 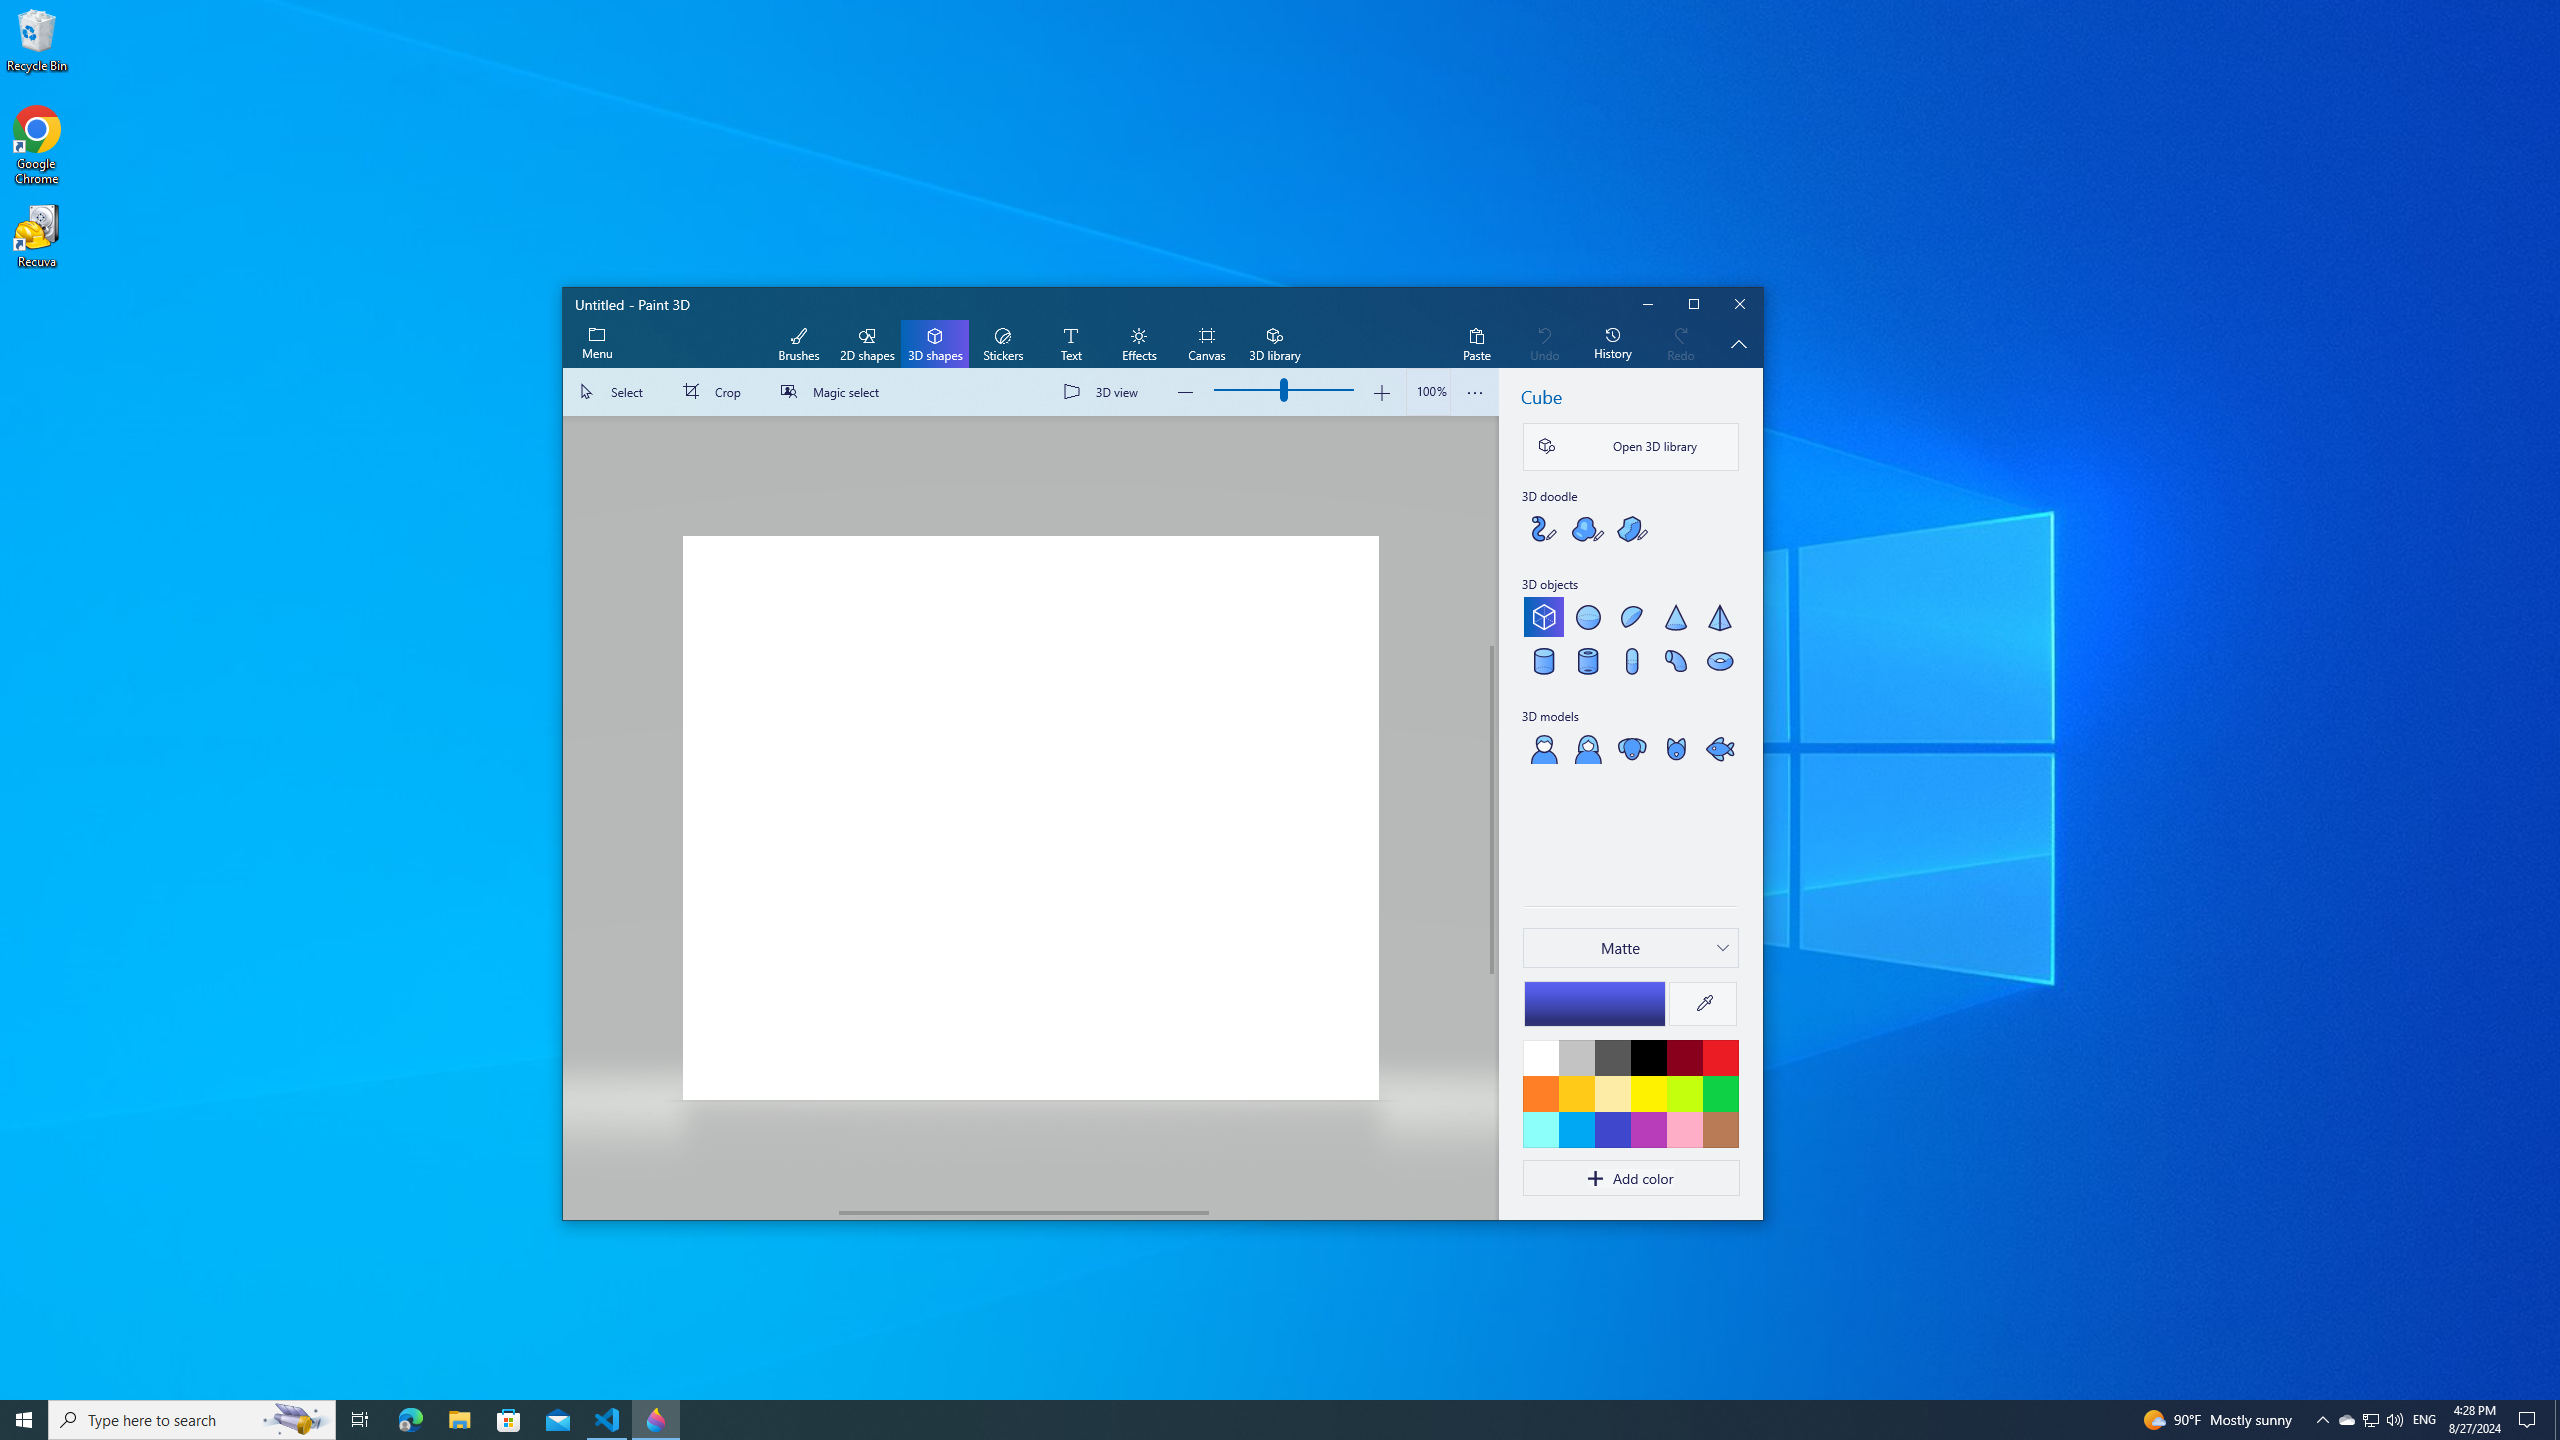 What do you see at coordinates (1680, 344) in the screenshot?
I see `Redo` at bounding box center [1680, 344].